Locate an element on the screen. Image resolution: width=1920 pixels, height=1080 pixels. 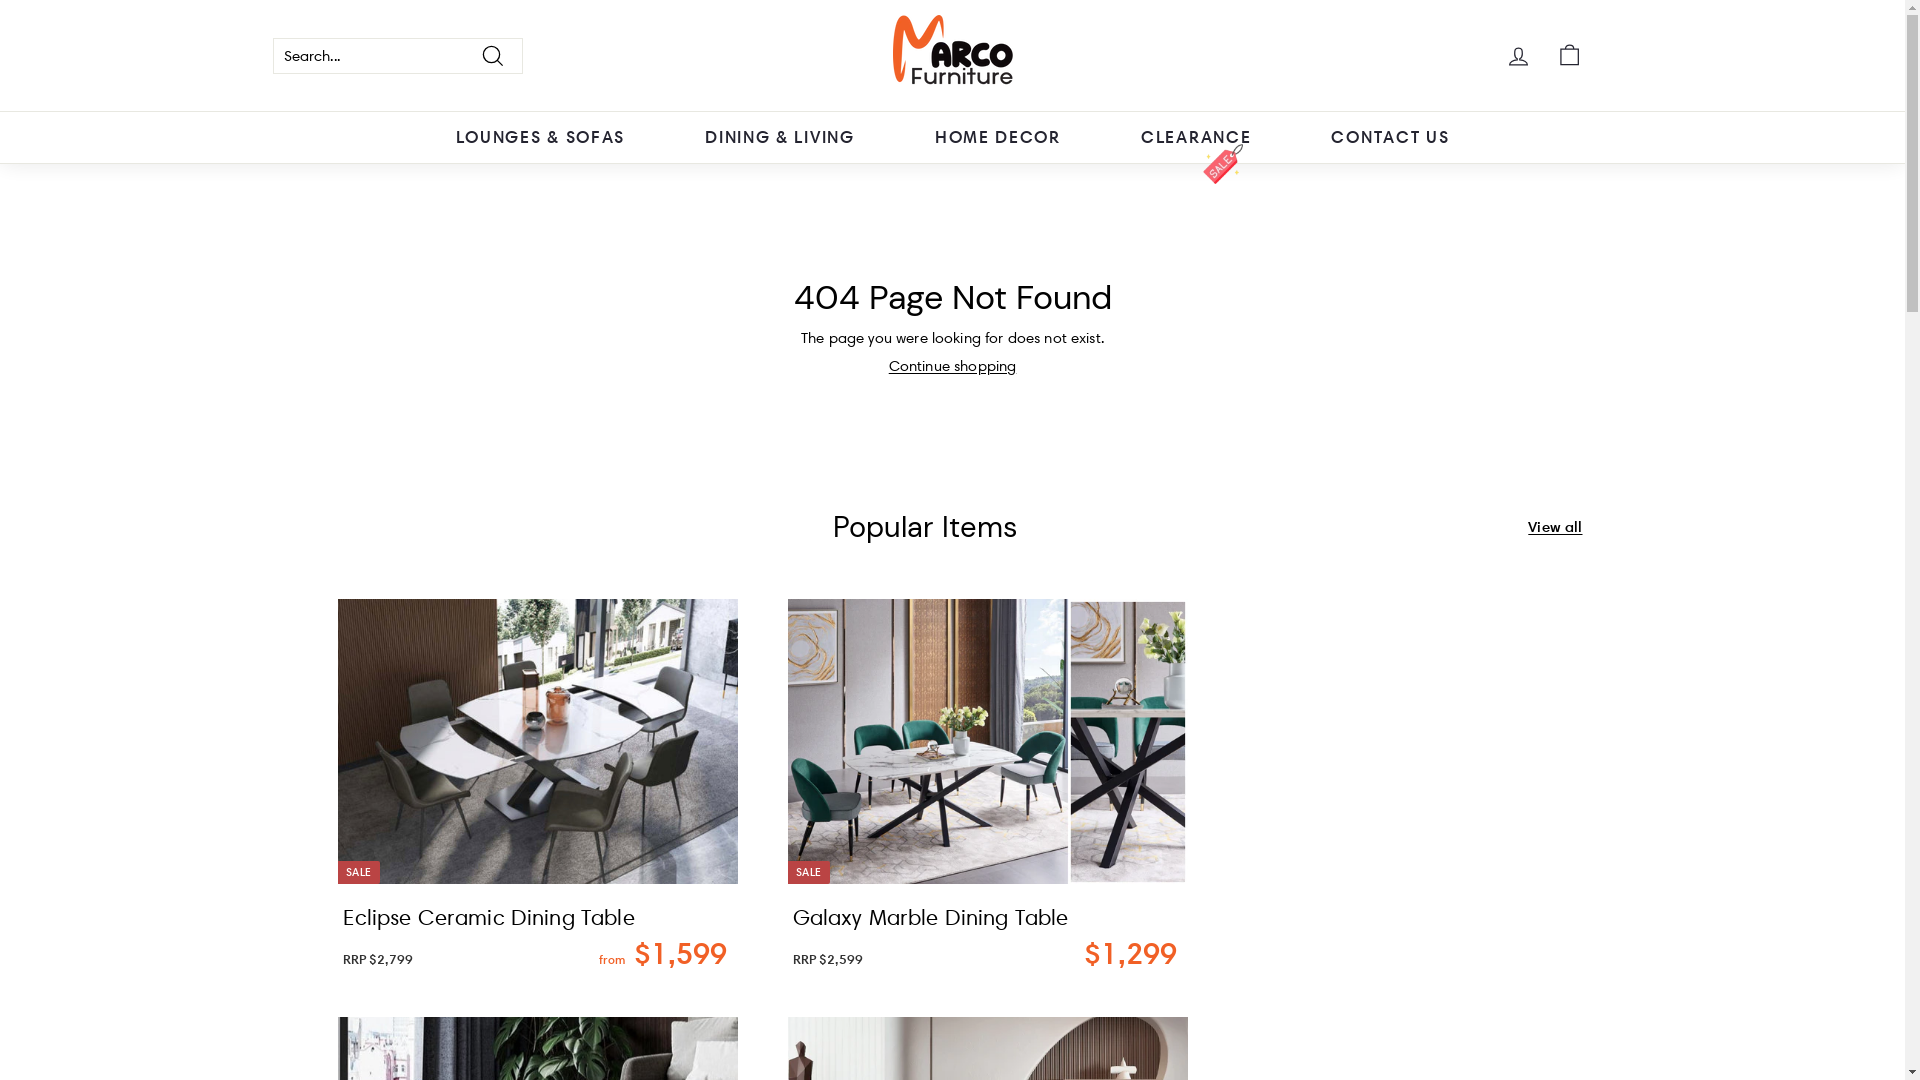
Eclipse Ceramic Dining Table is located at coordinates (537, 917).